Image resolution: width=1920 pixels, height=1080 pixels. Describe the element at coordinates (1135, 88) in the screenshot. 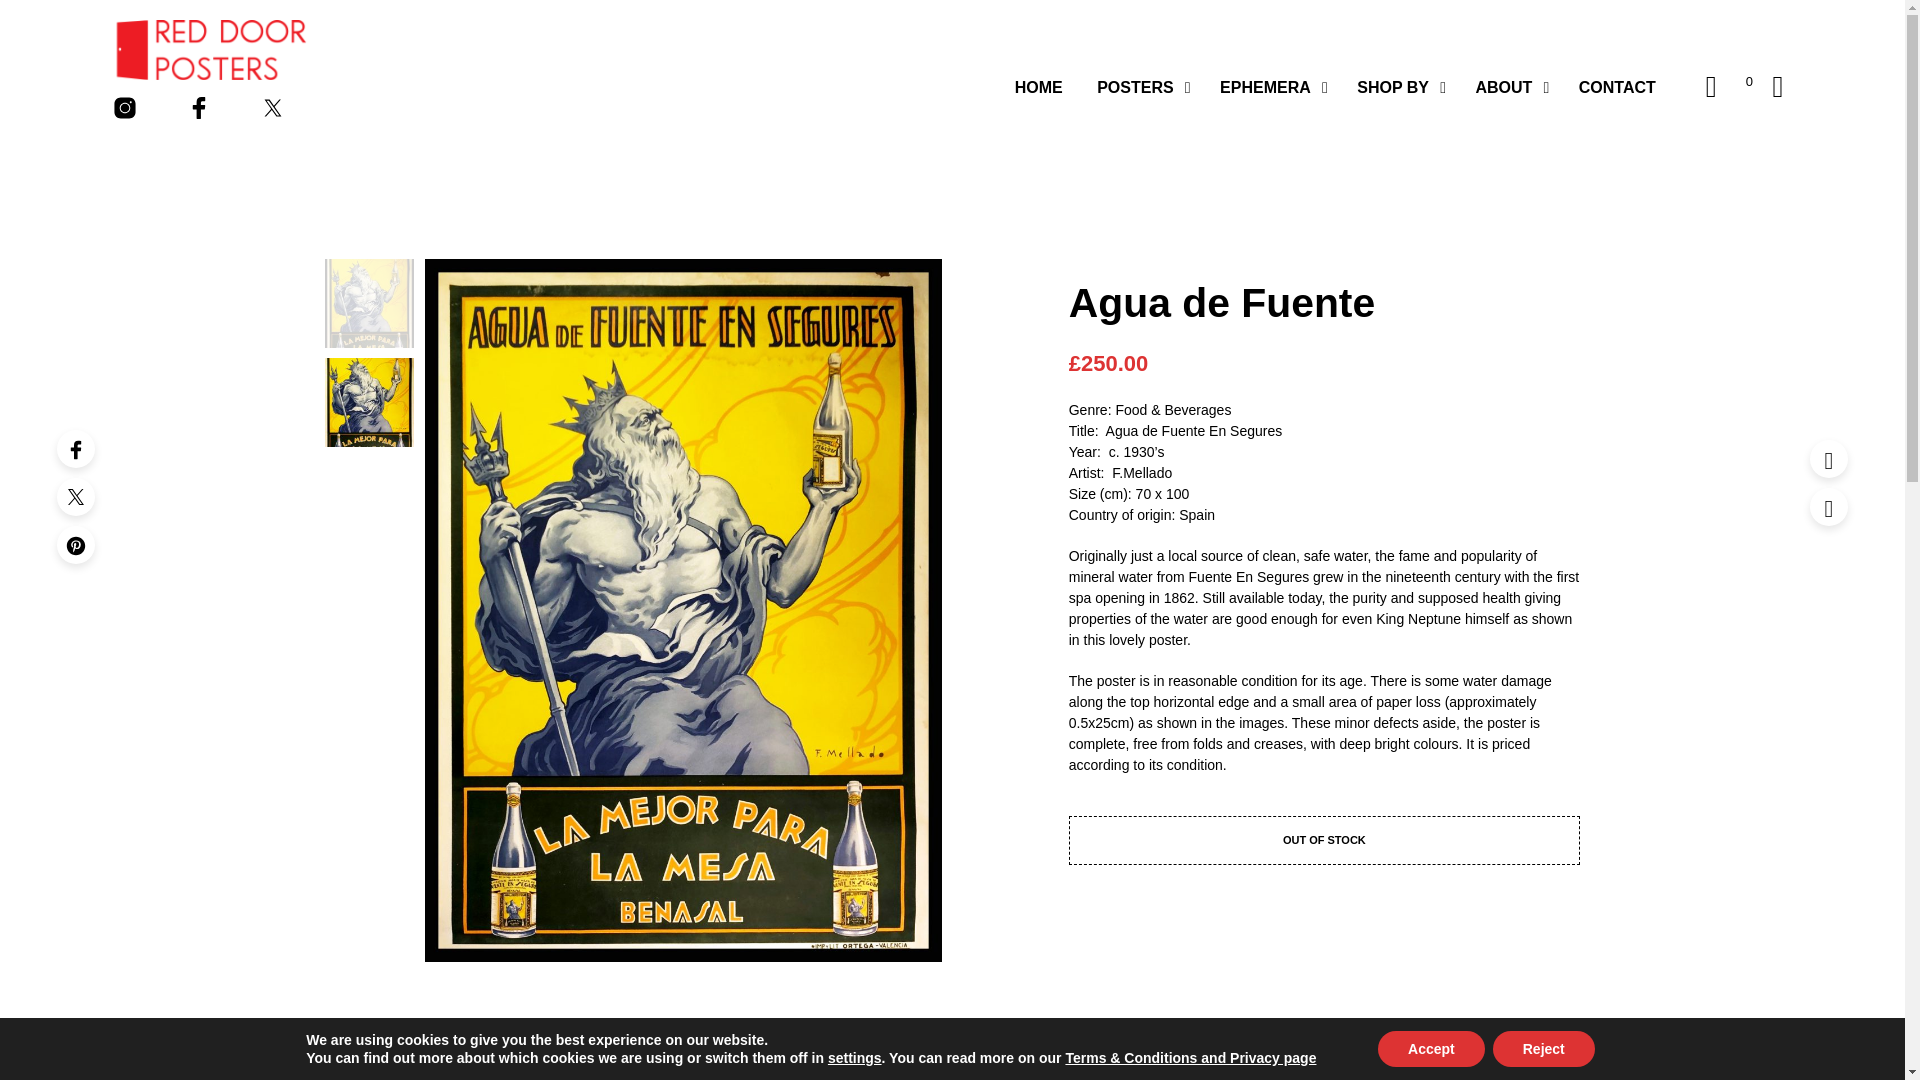

I see `POSTERS` at that location.